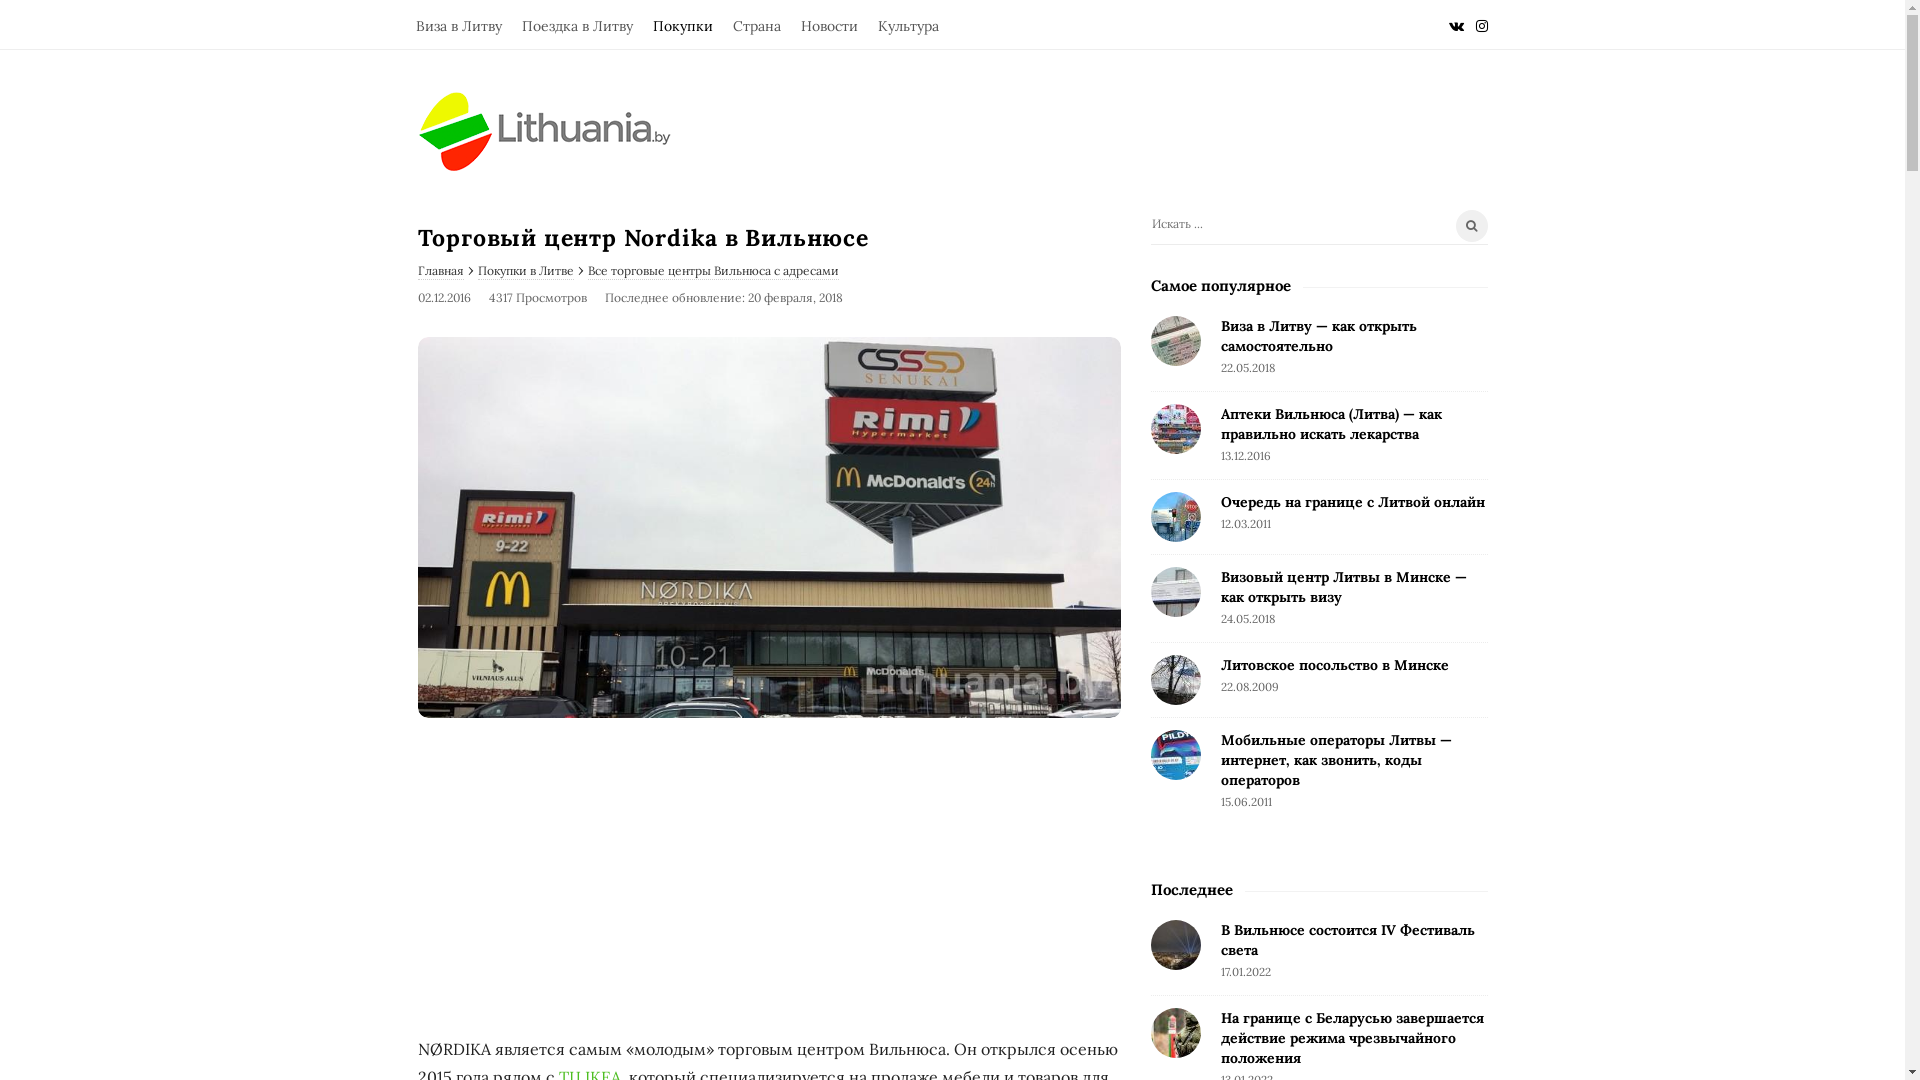 The image size is (1920, 1080). Describe the element at coordinates (770, 879) in the screenshot. I see `Advertisement` at that location.